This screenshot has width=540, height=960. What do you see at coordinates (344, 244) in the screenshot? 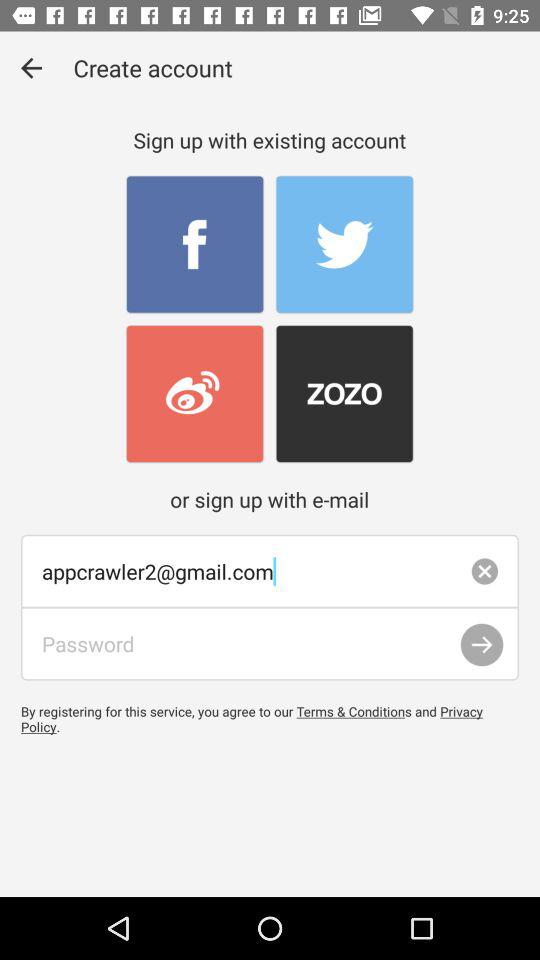
I see `go to twiter page` at bounding box center [344, 244].